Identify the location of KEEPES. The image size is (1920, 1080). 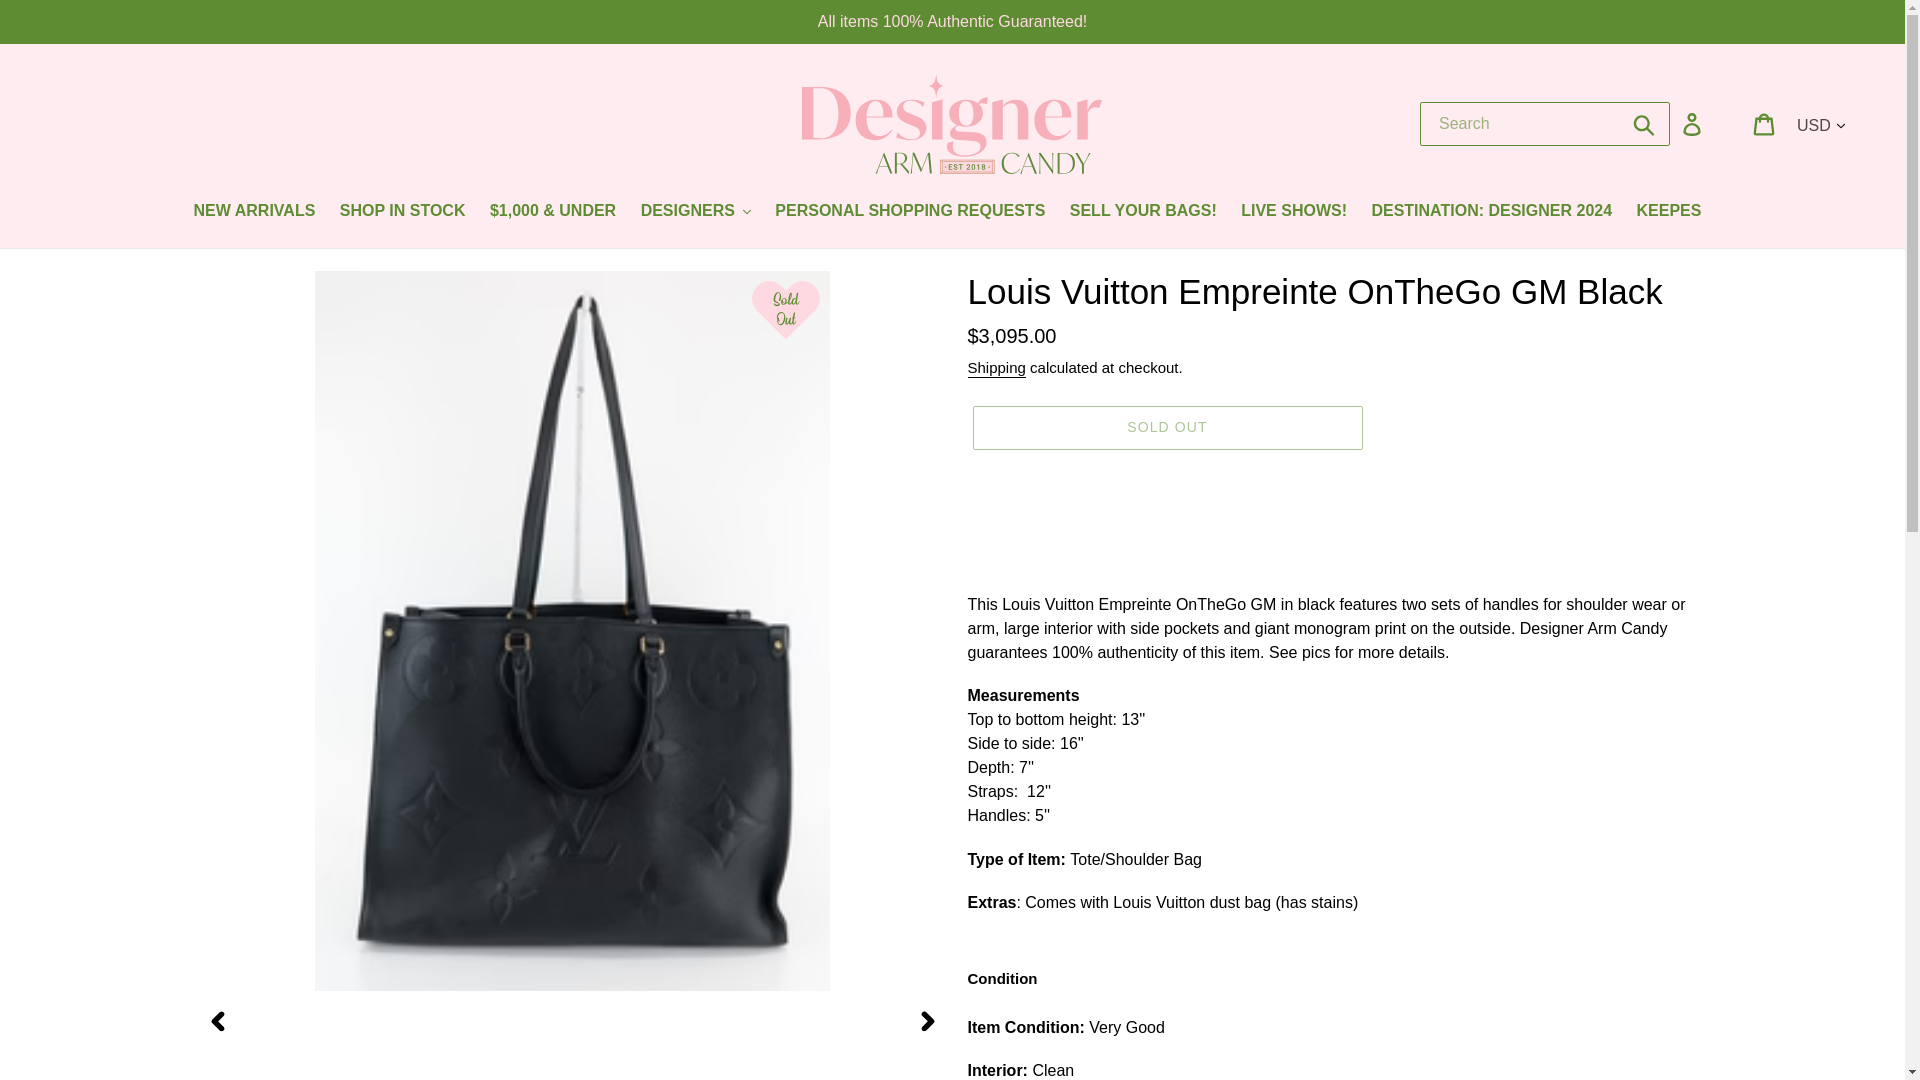
(1669, 212).